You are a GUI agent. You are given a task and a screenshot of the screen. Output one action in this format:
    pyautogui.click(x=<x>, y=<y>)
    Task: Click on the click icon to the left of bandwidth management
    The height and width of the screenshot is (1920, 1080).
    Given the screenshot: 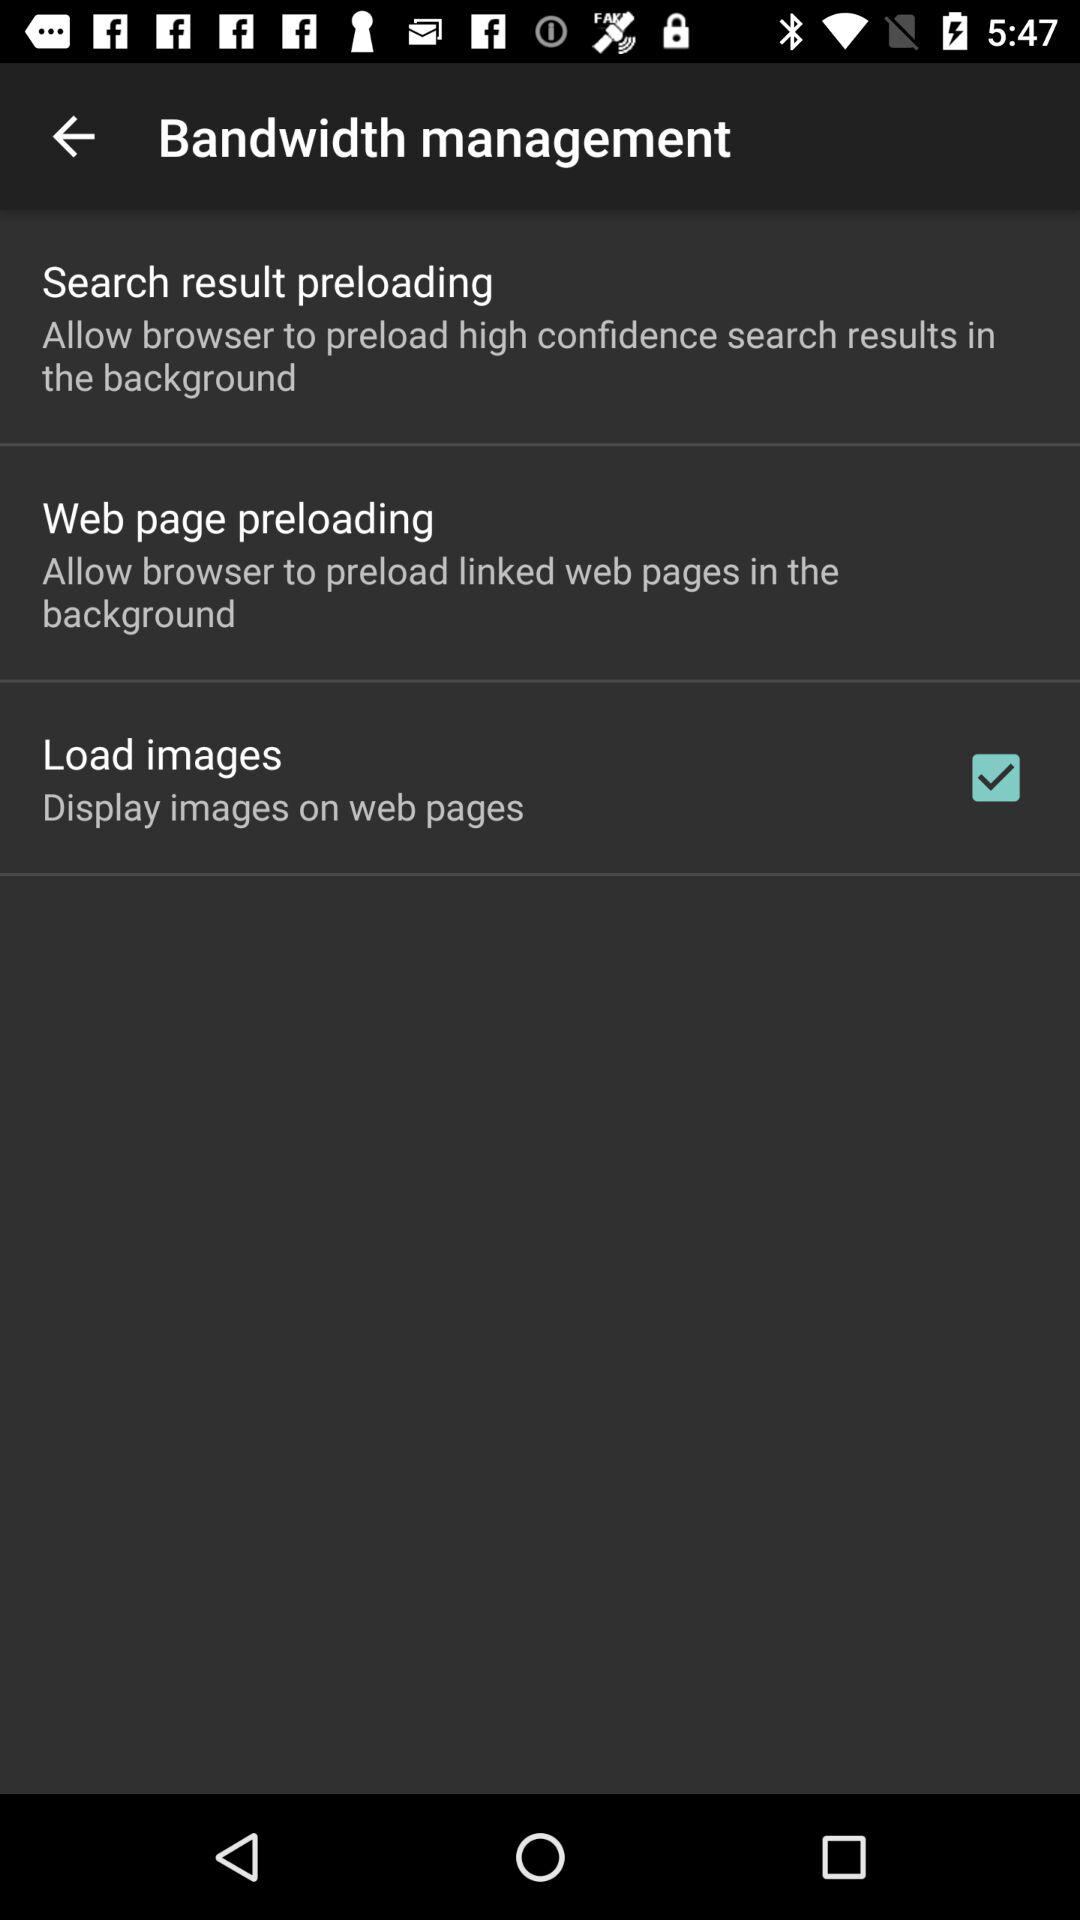 What is the action you would take?
    pyautogui.click(x=73, y=136)
    